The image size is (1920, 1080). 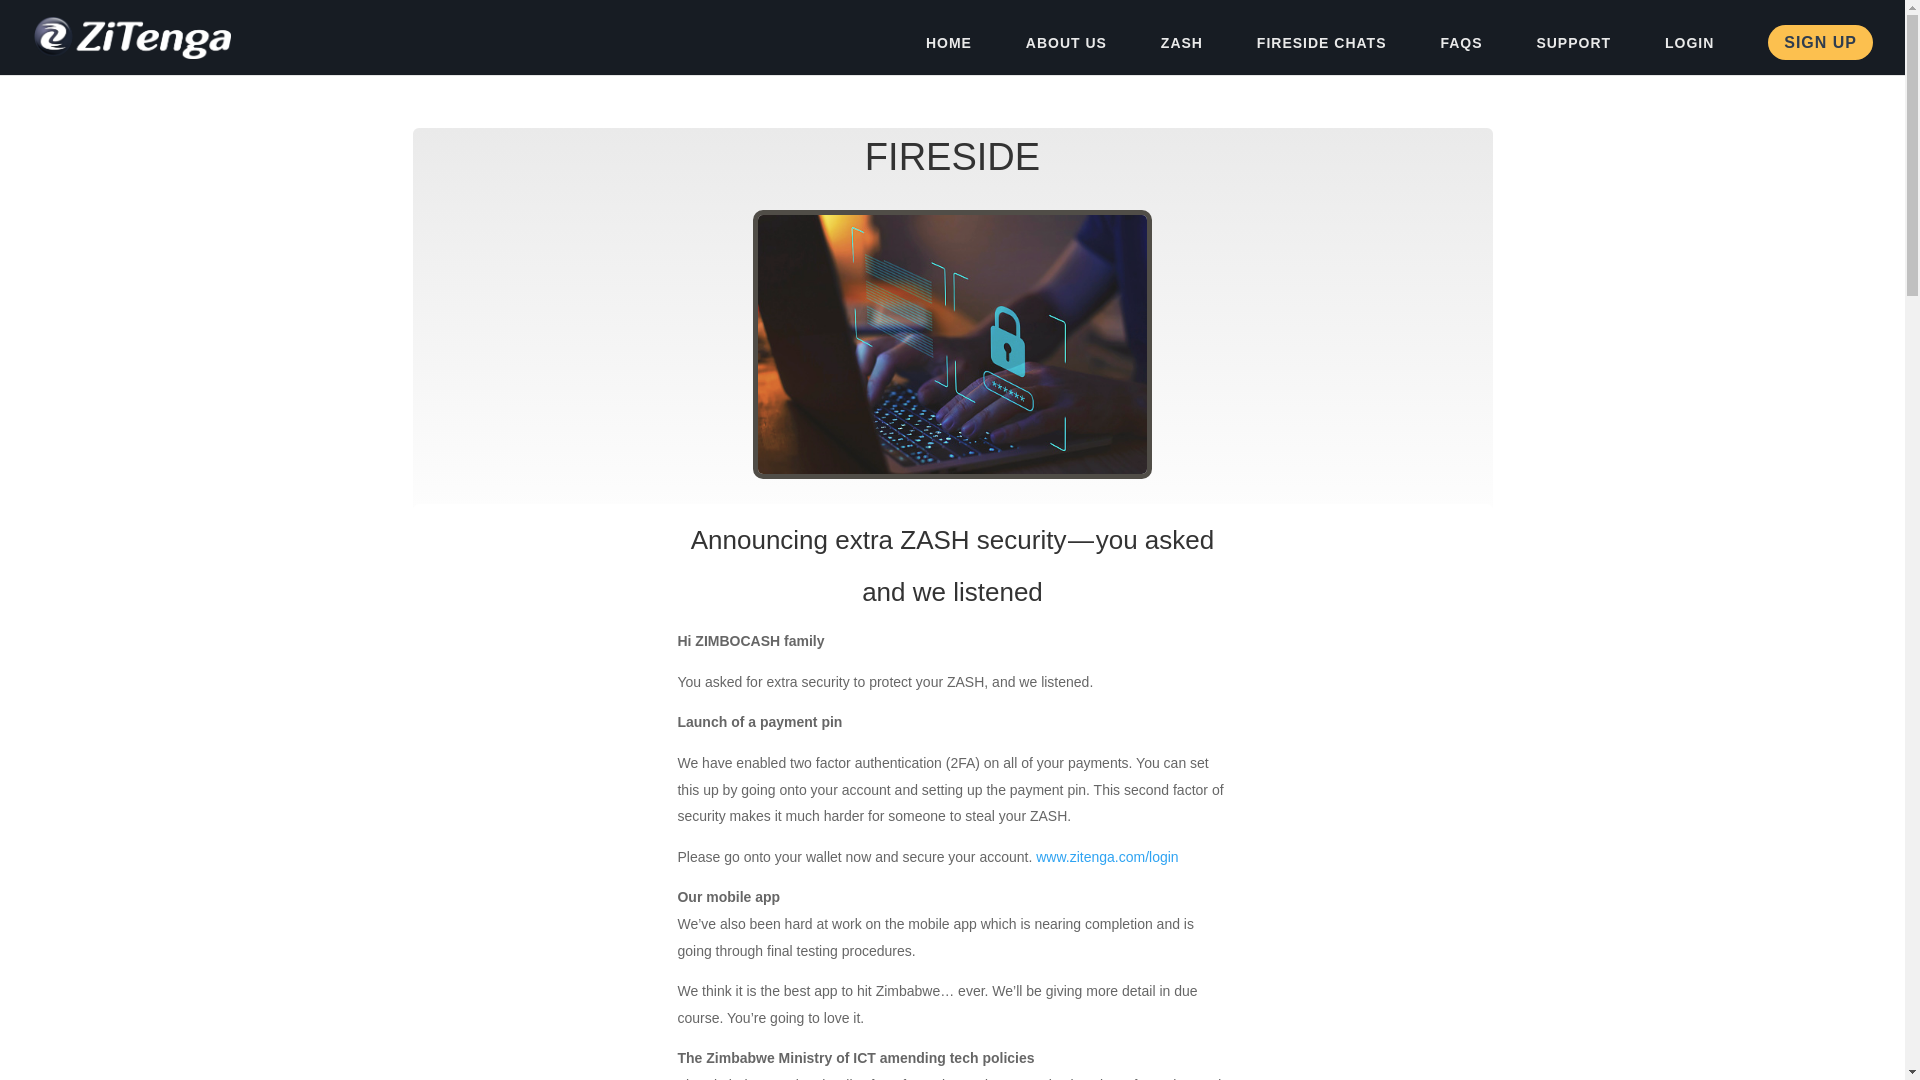 I want to click on SUPPORT, so click(x=1573, y=54).